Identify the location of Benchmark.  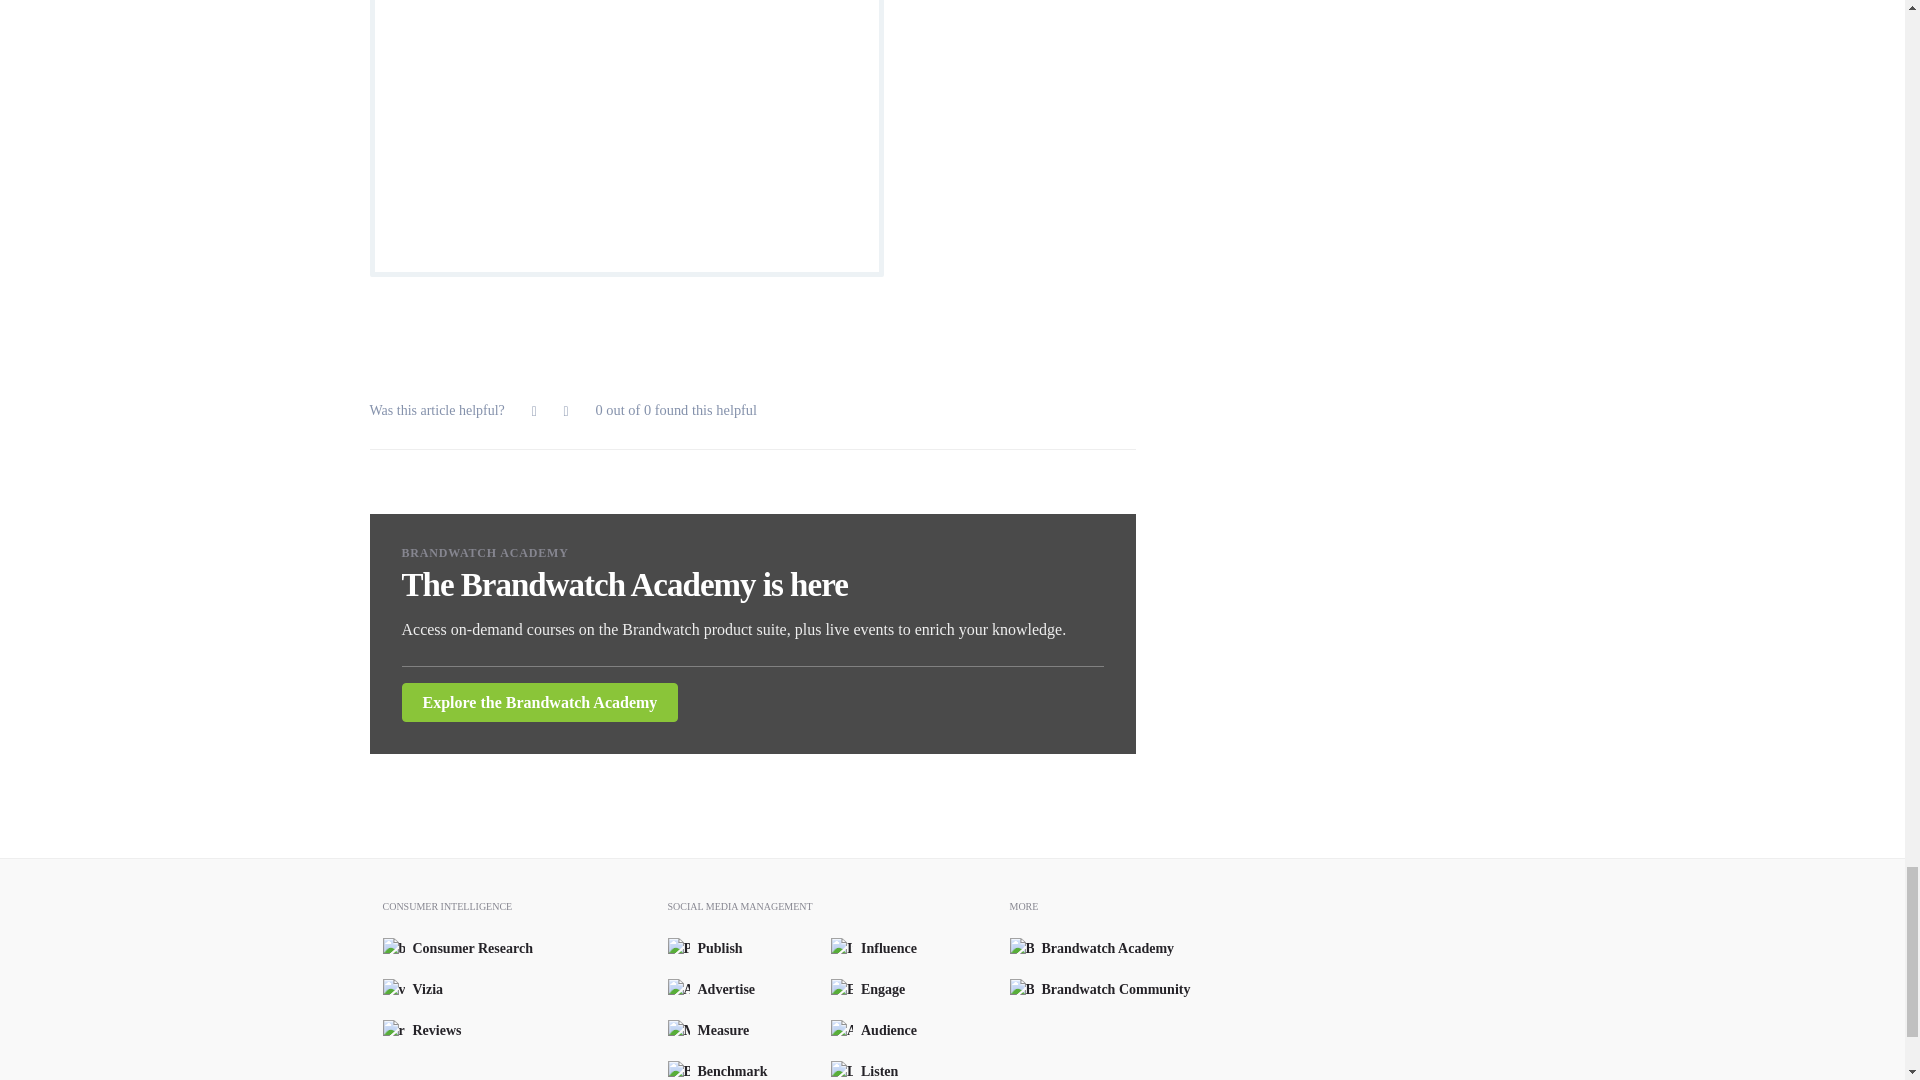
(750, 1070).